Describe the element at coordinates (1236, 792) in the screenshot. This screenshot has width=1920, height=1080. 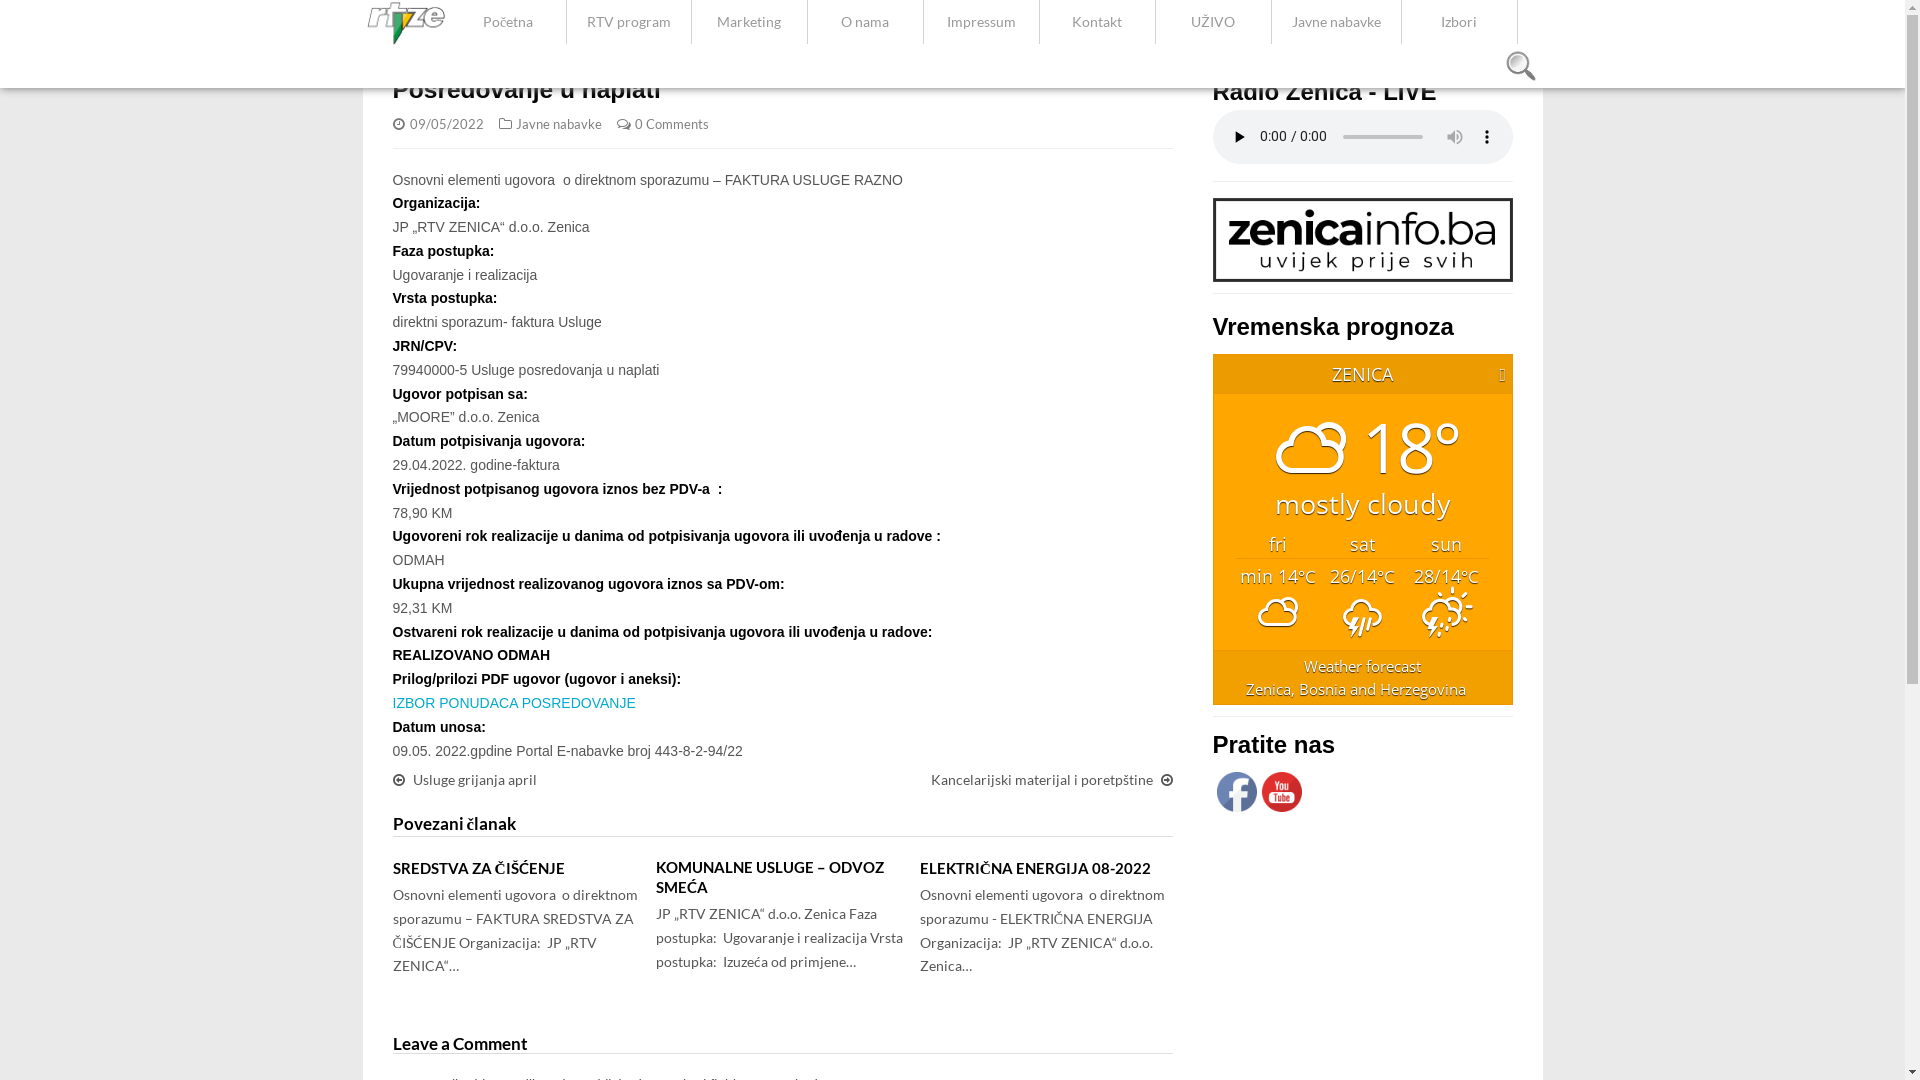
I see `Facebook` at that location.